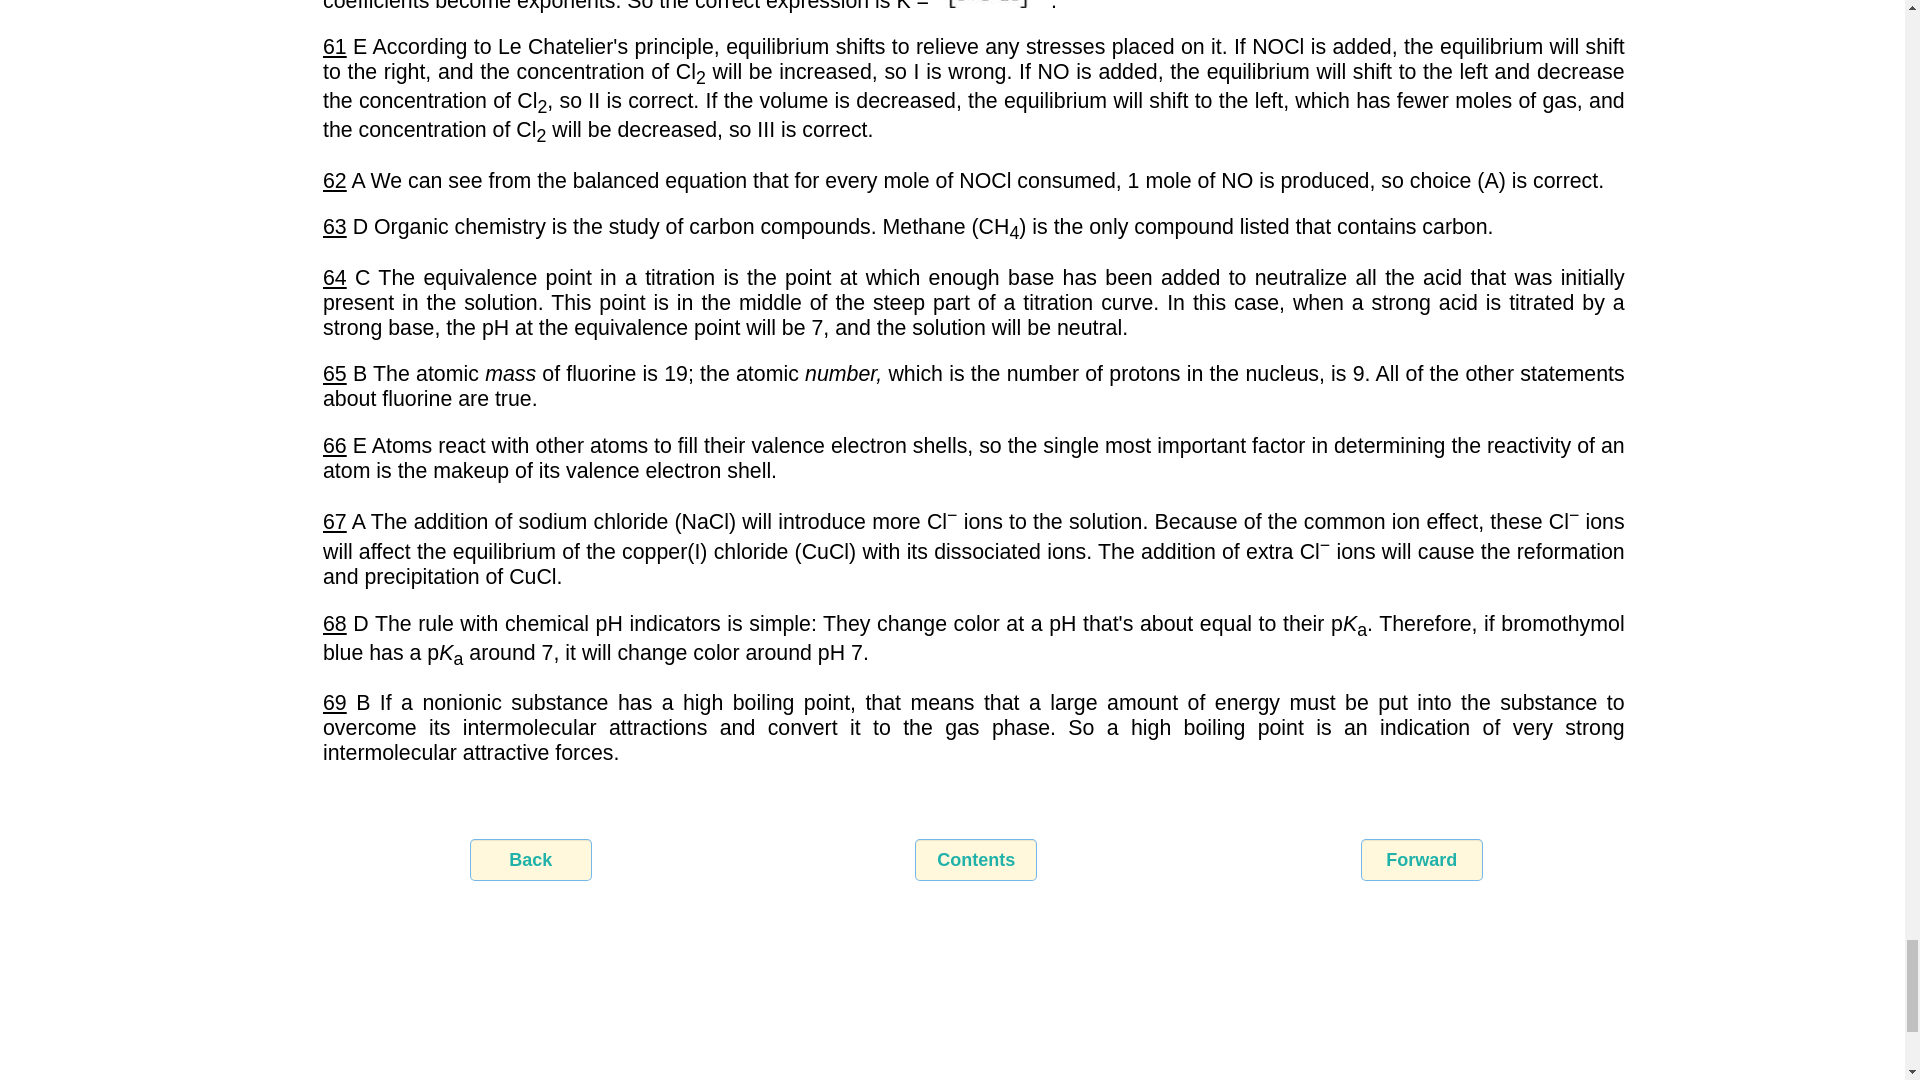 This screenshot has height=1080, width=1920. Describe the element at coordinates (530, 860) in the screenshot. I see `Back` at that location.